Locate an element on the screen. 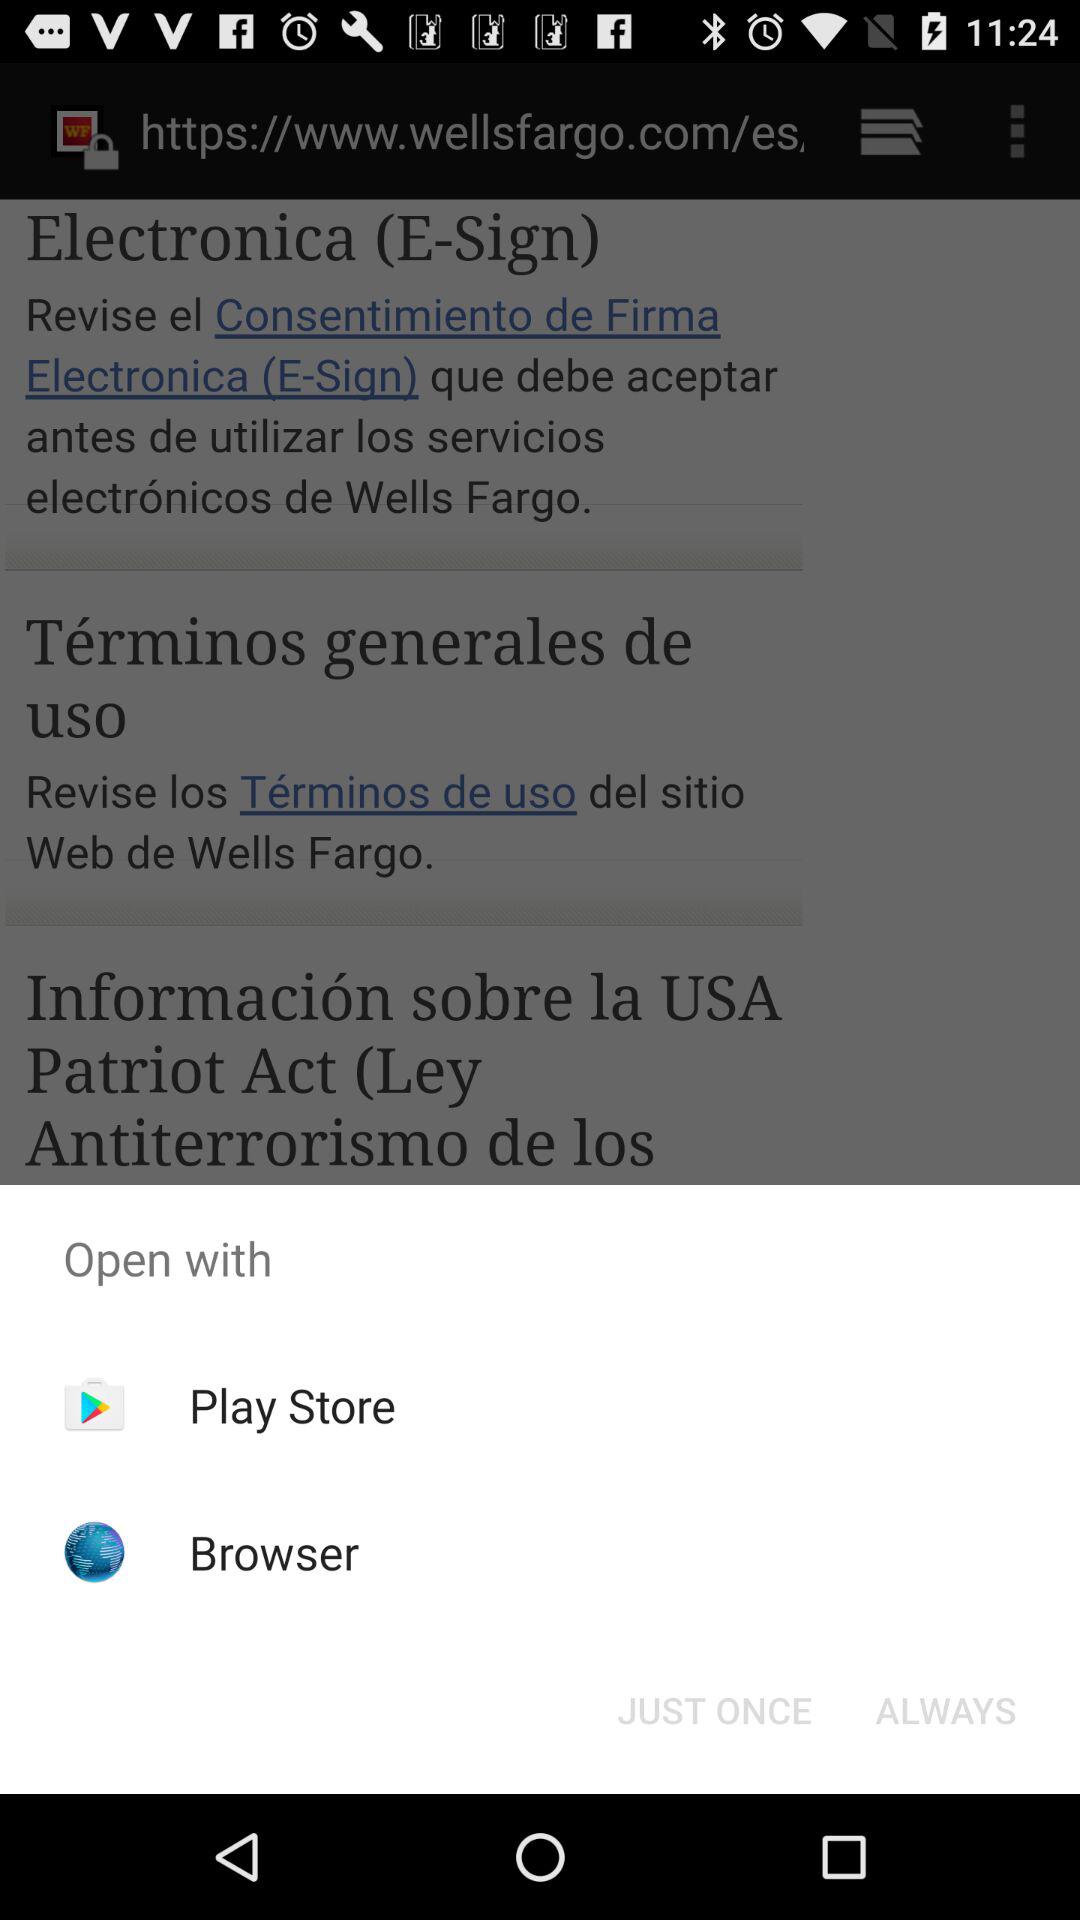 This screenshot has width=1080, height=1920. open the always at the bottom right corner is located at coordinates (946, 1710).